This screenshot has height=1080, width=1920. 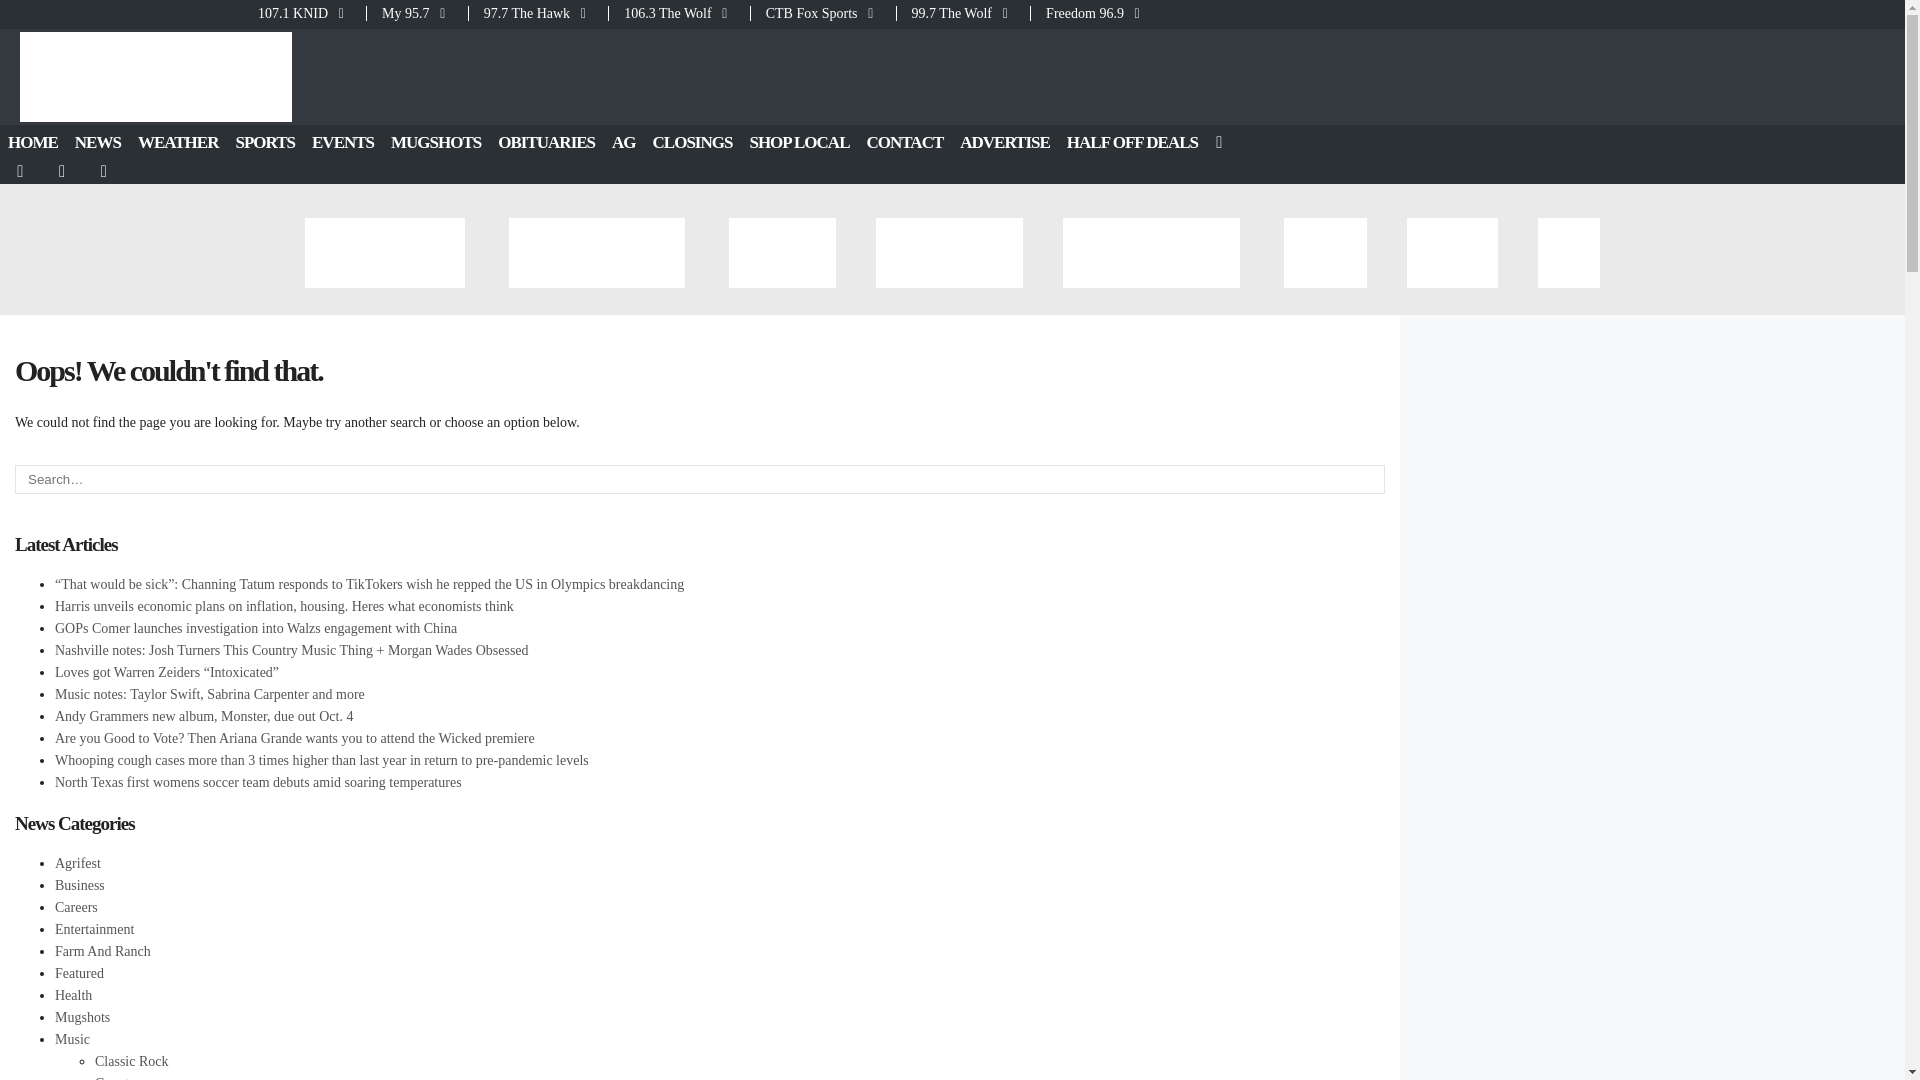 What do you see at coordinates (63, 171) in the screenshot?
I see `Follow us on X` at bounding box center [63, 171].